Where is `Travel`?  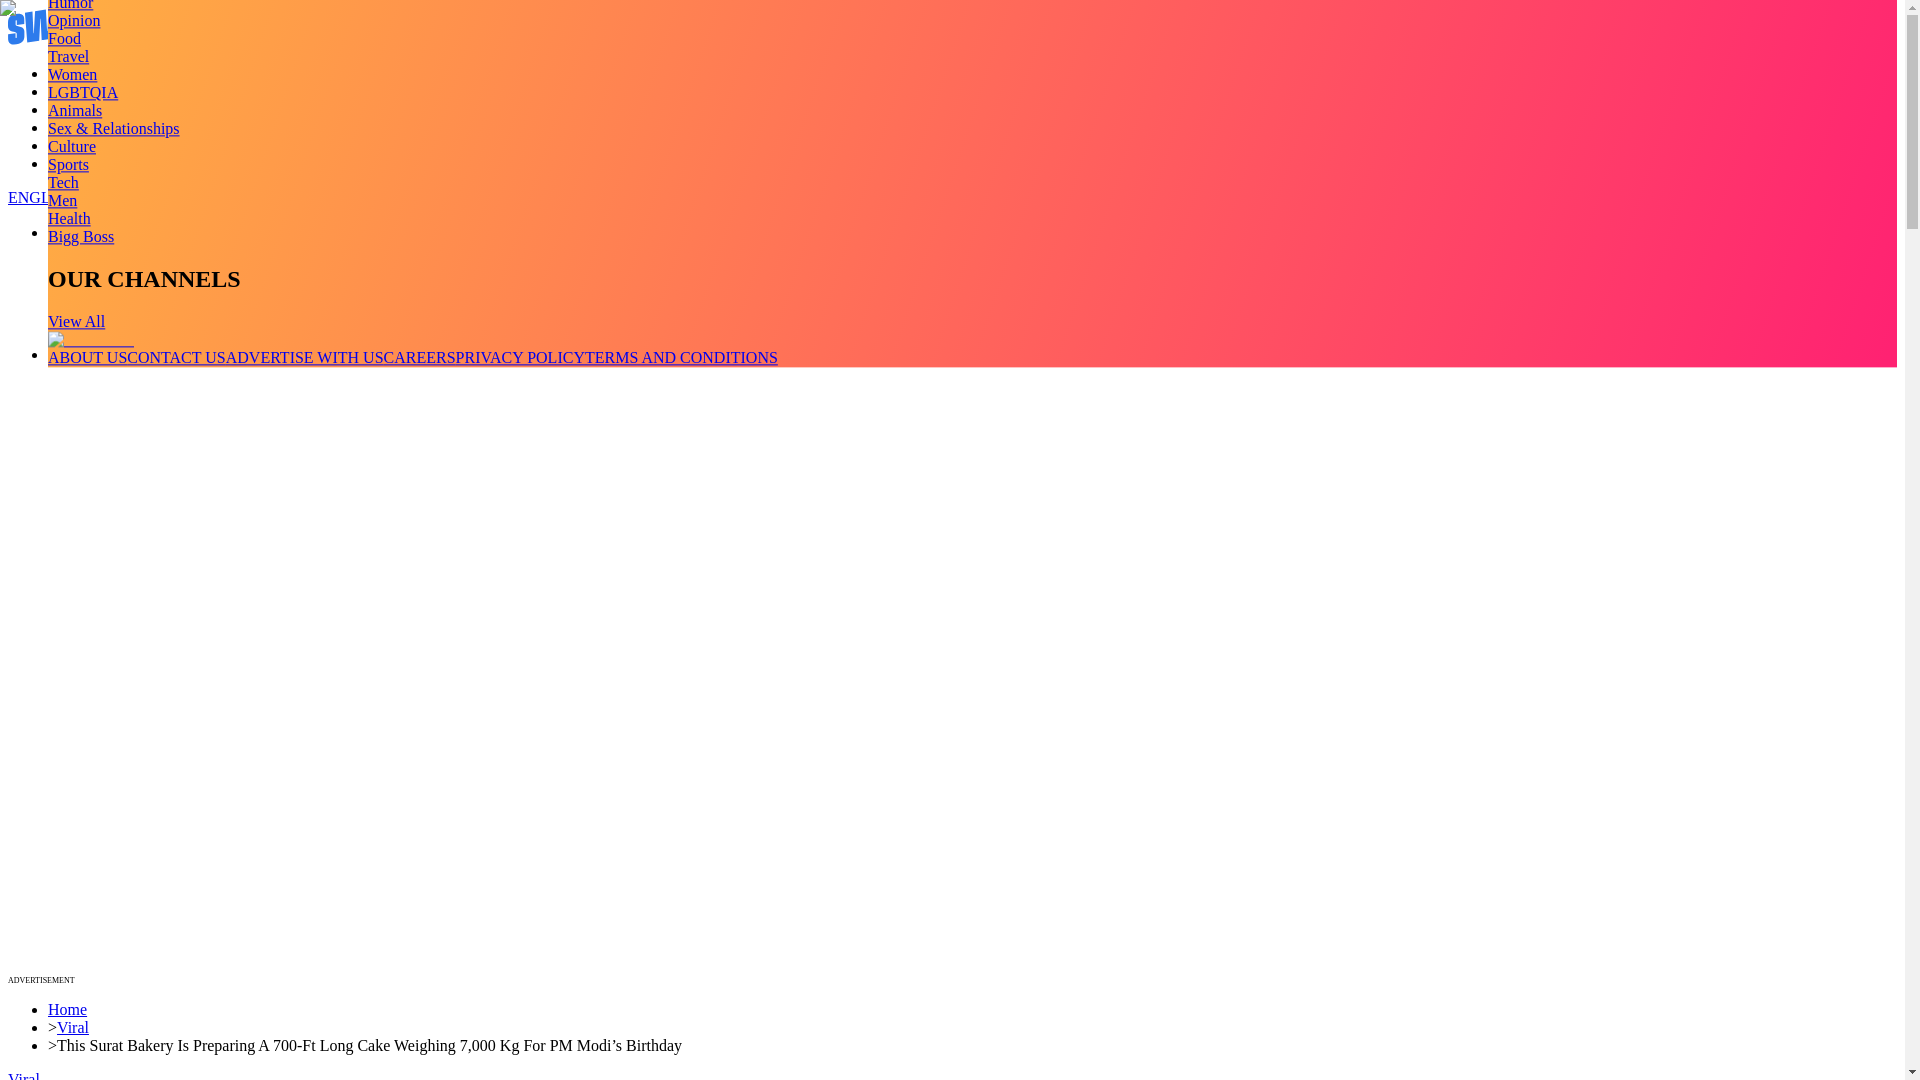 Travel is located at coordinates (68, 56).